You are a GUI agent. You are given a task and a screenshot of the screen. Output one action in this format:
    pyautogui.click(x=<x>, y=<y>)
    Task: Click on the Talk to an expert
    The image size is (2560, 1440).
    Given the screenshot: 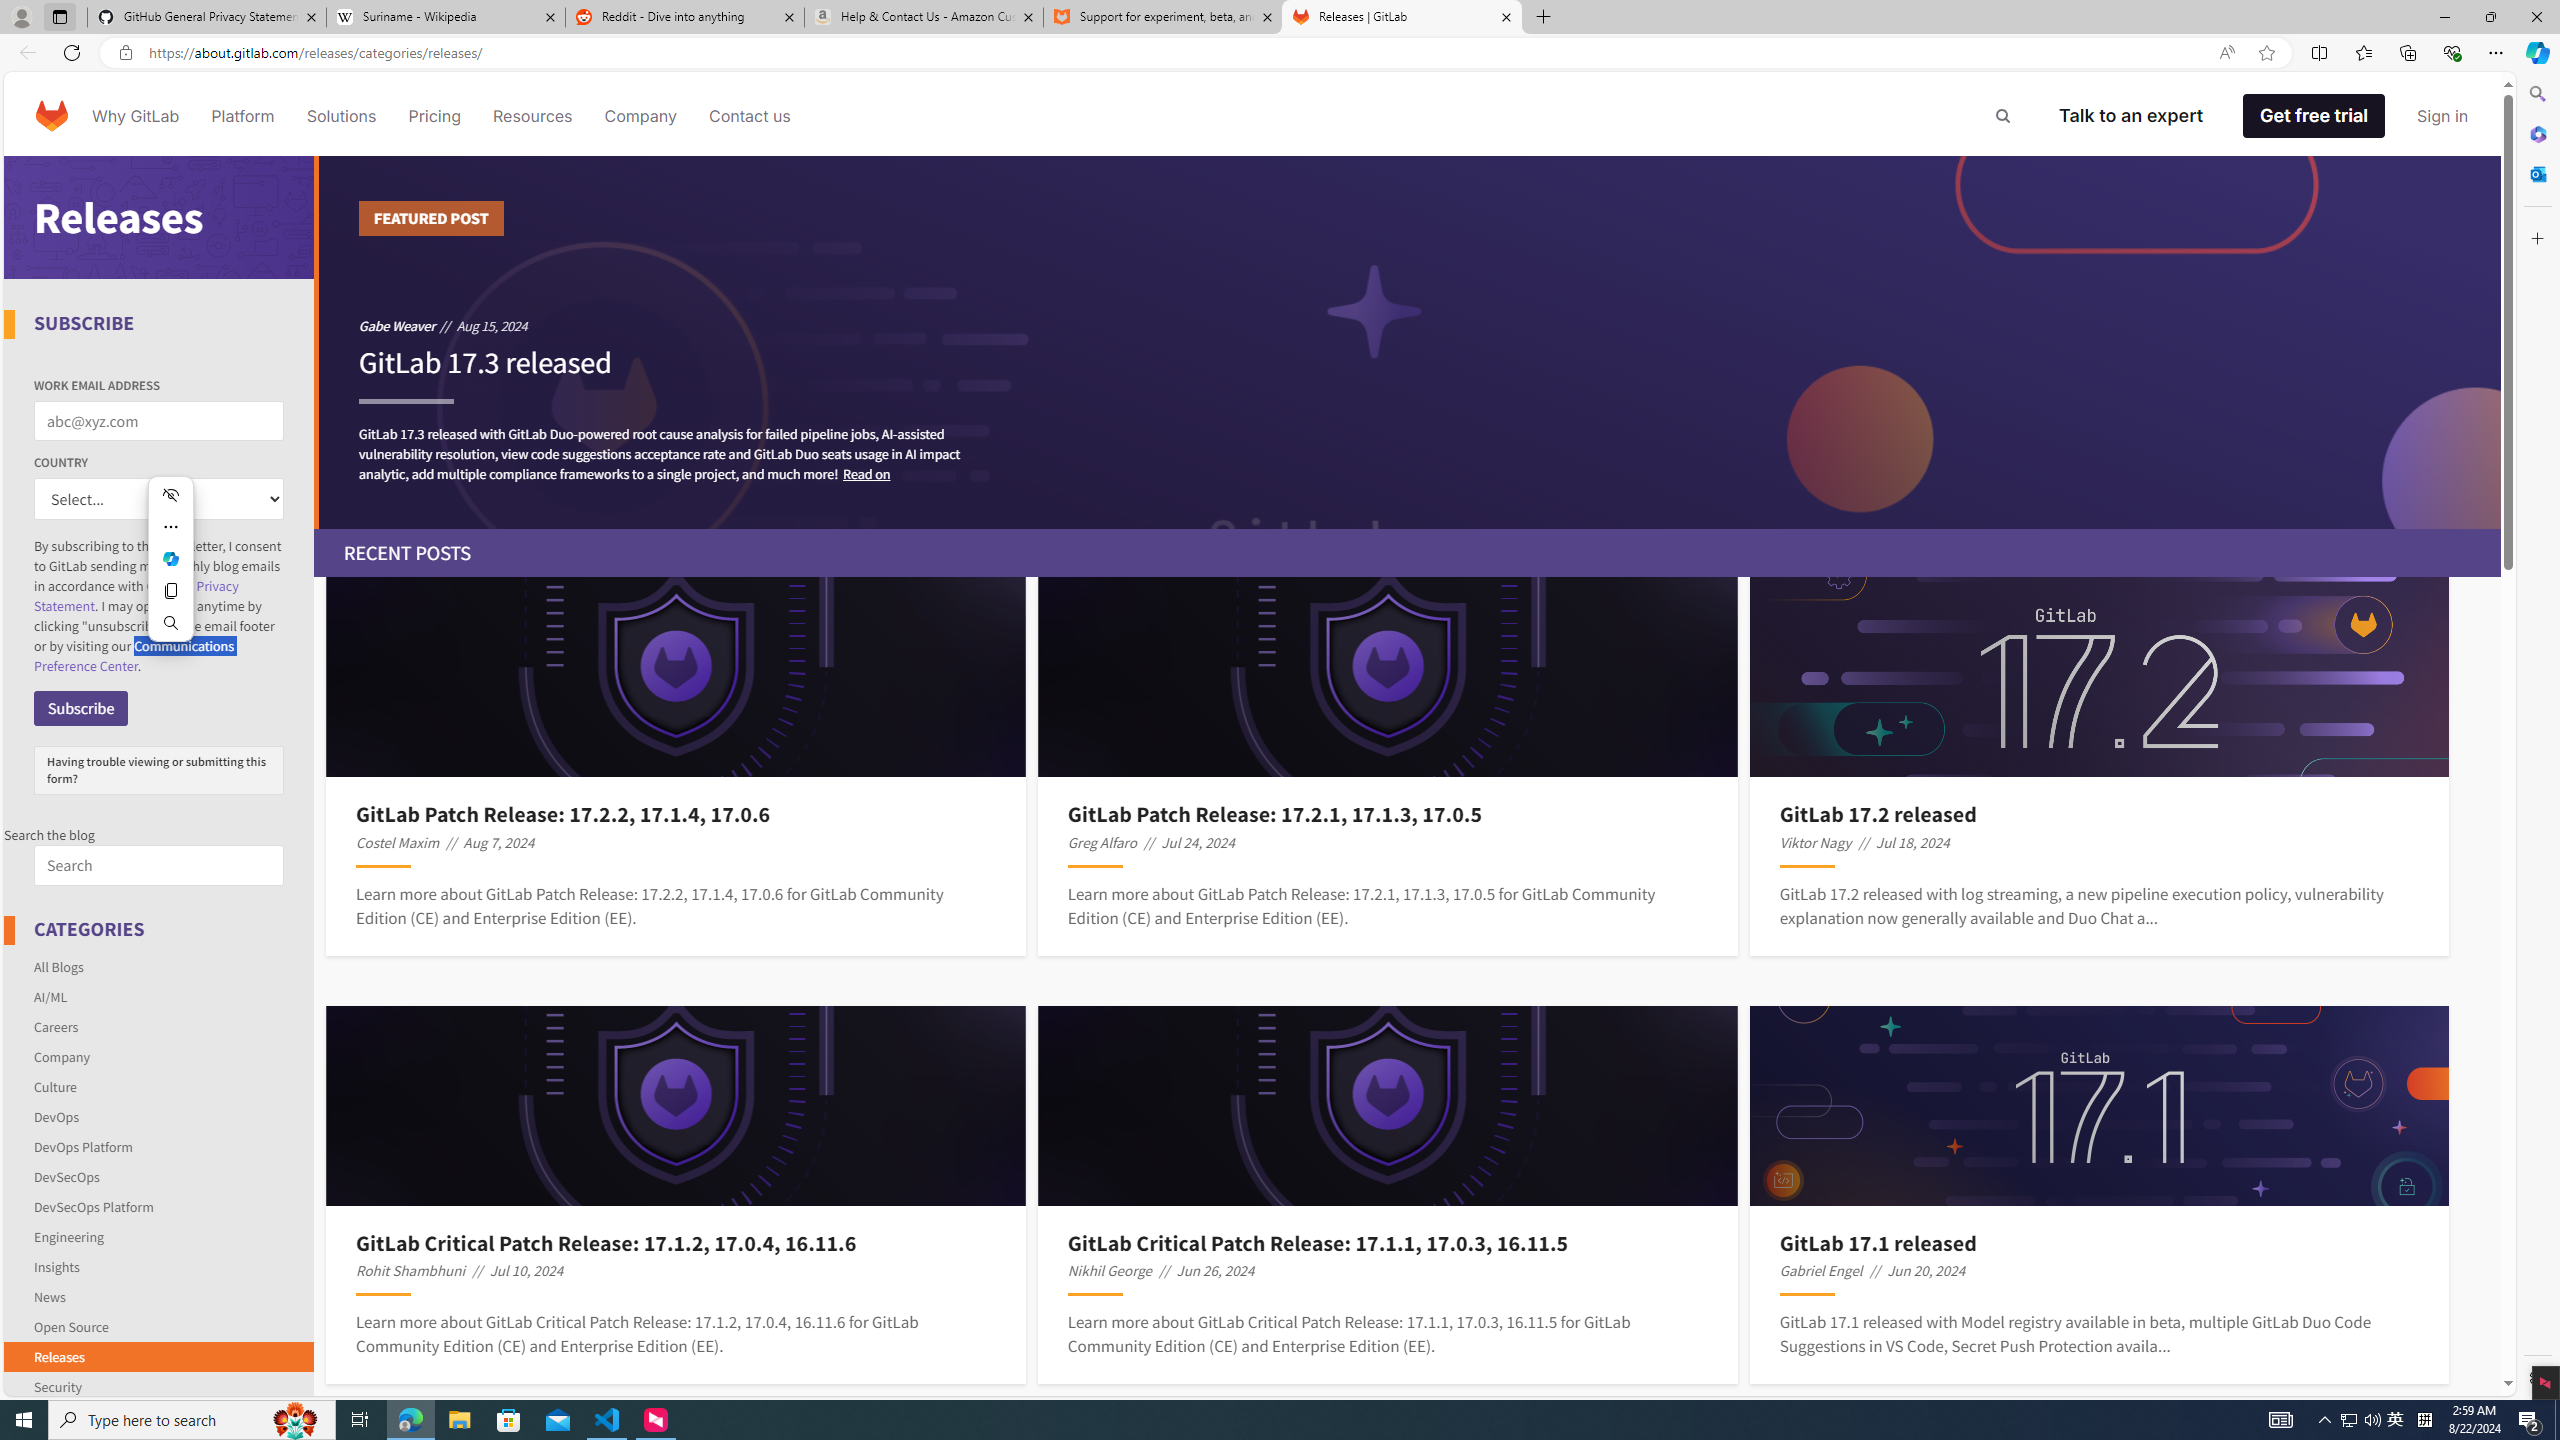 What is the action you would take?
    pyautogui.click(x=2130, y=116)
    